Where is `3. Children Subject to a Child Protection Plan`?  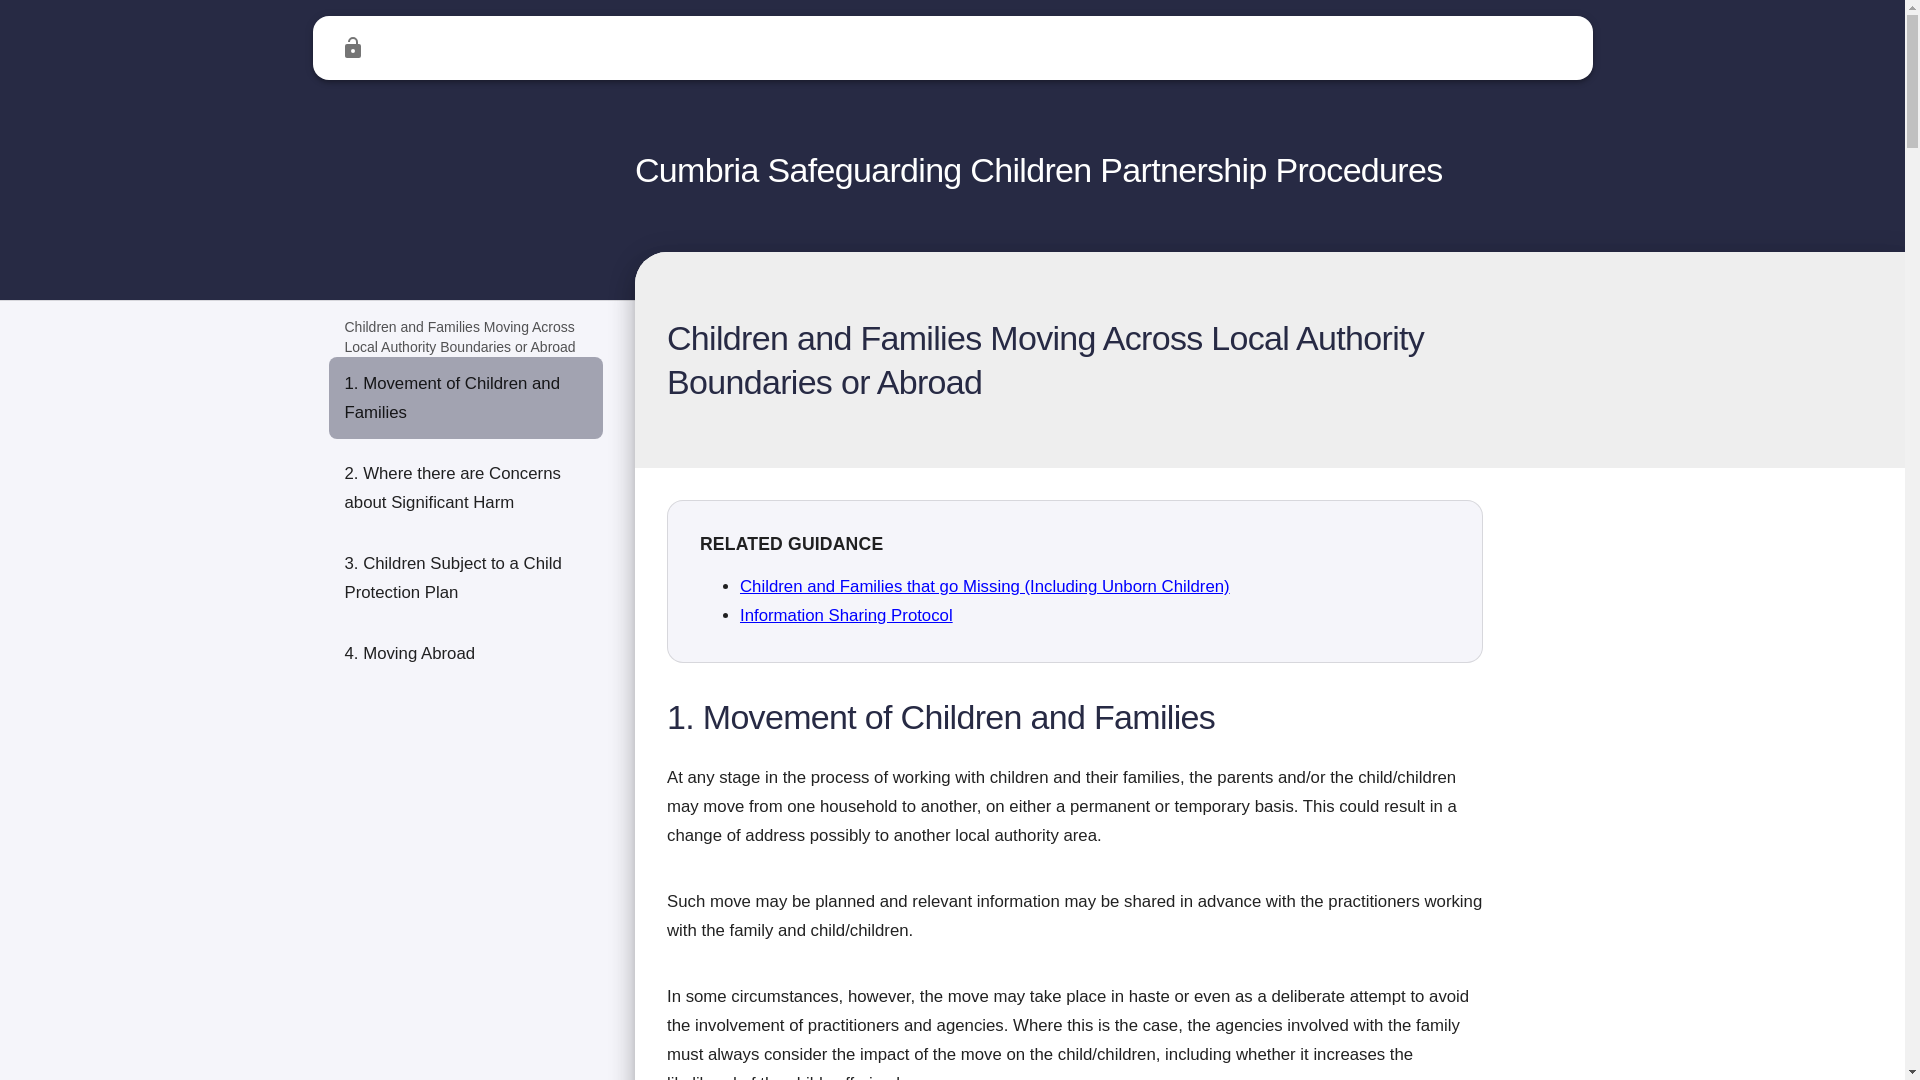
3. Children Subject to a Child Protection Plan is located at coordinates (465, 577).